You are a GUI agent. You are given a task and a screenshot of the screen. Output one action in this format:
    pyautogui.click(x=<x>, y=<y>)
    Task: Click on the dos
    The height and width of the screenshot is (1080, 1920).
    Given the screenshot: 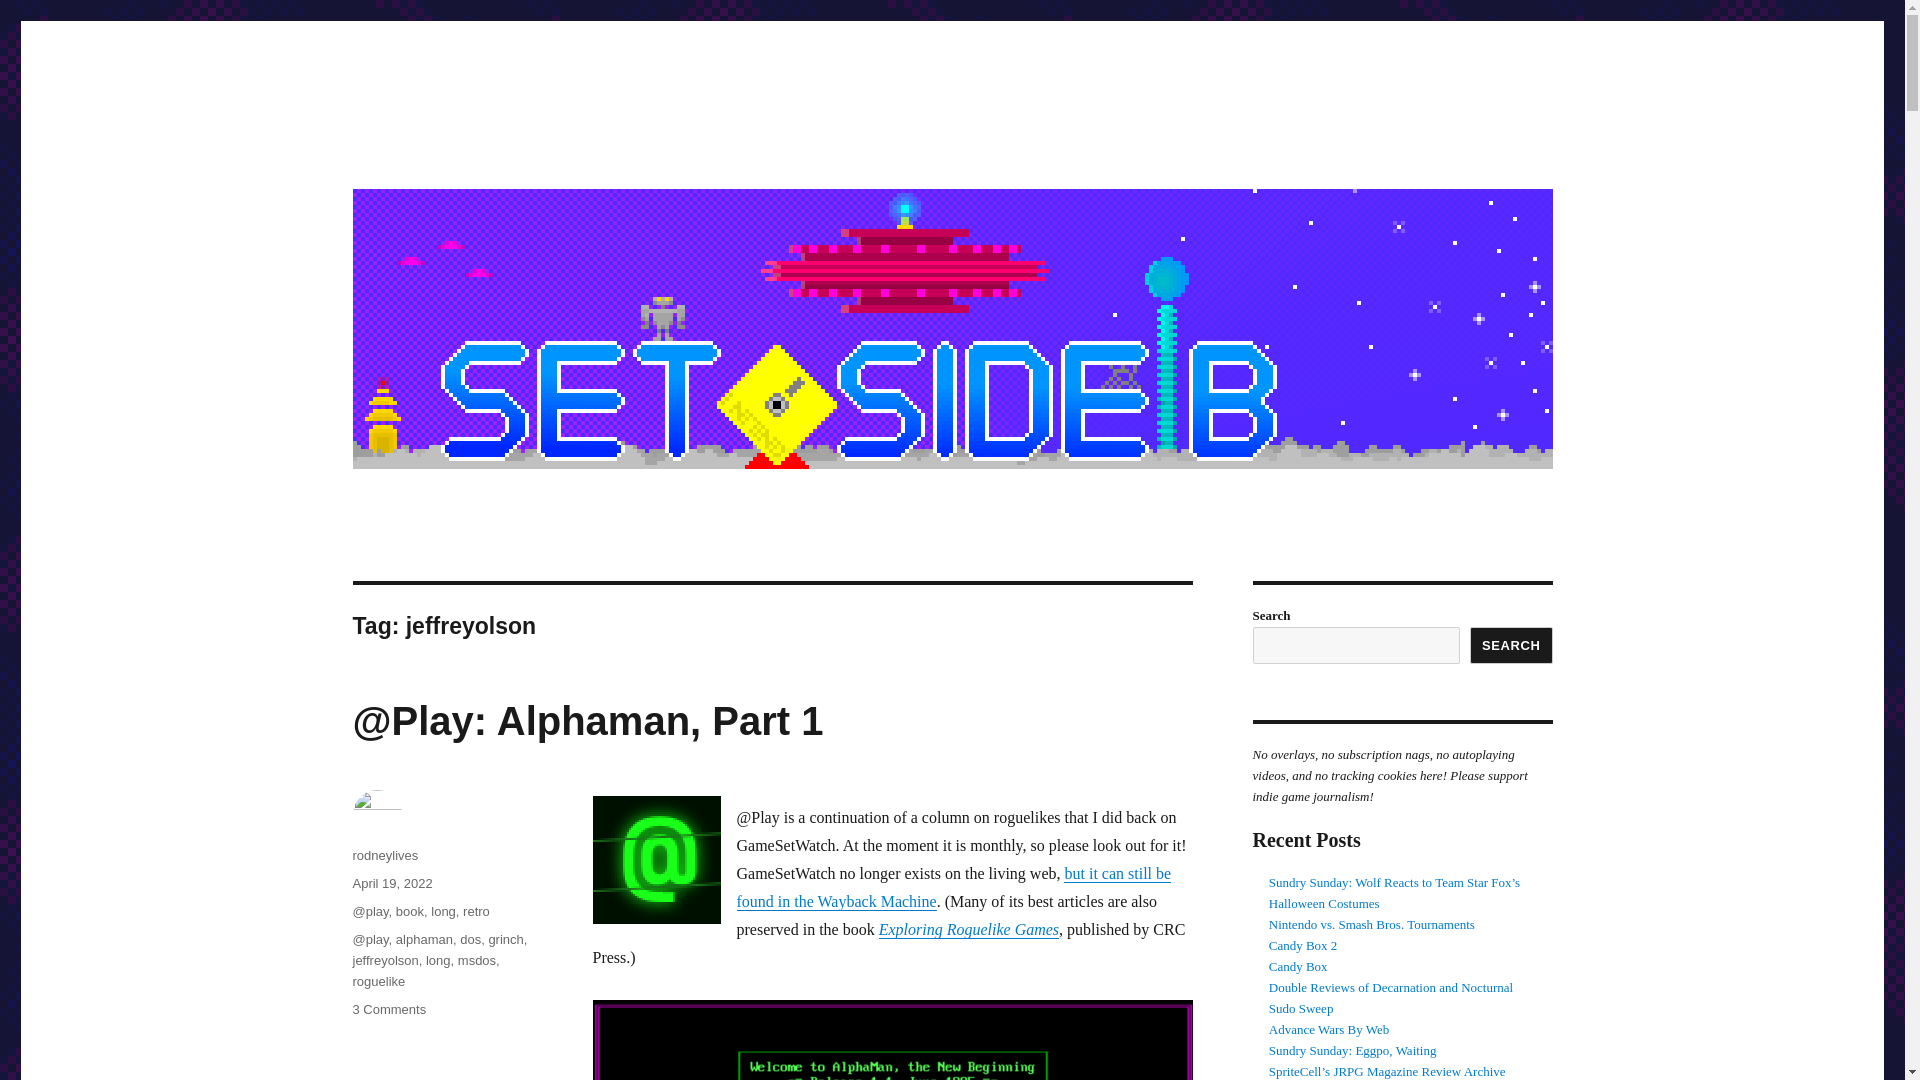 What is the action you would take?
    pyautogui.click(x=470, y=940)
    